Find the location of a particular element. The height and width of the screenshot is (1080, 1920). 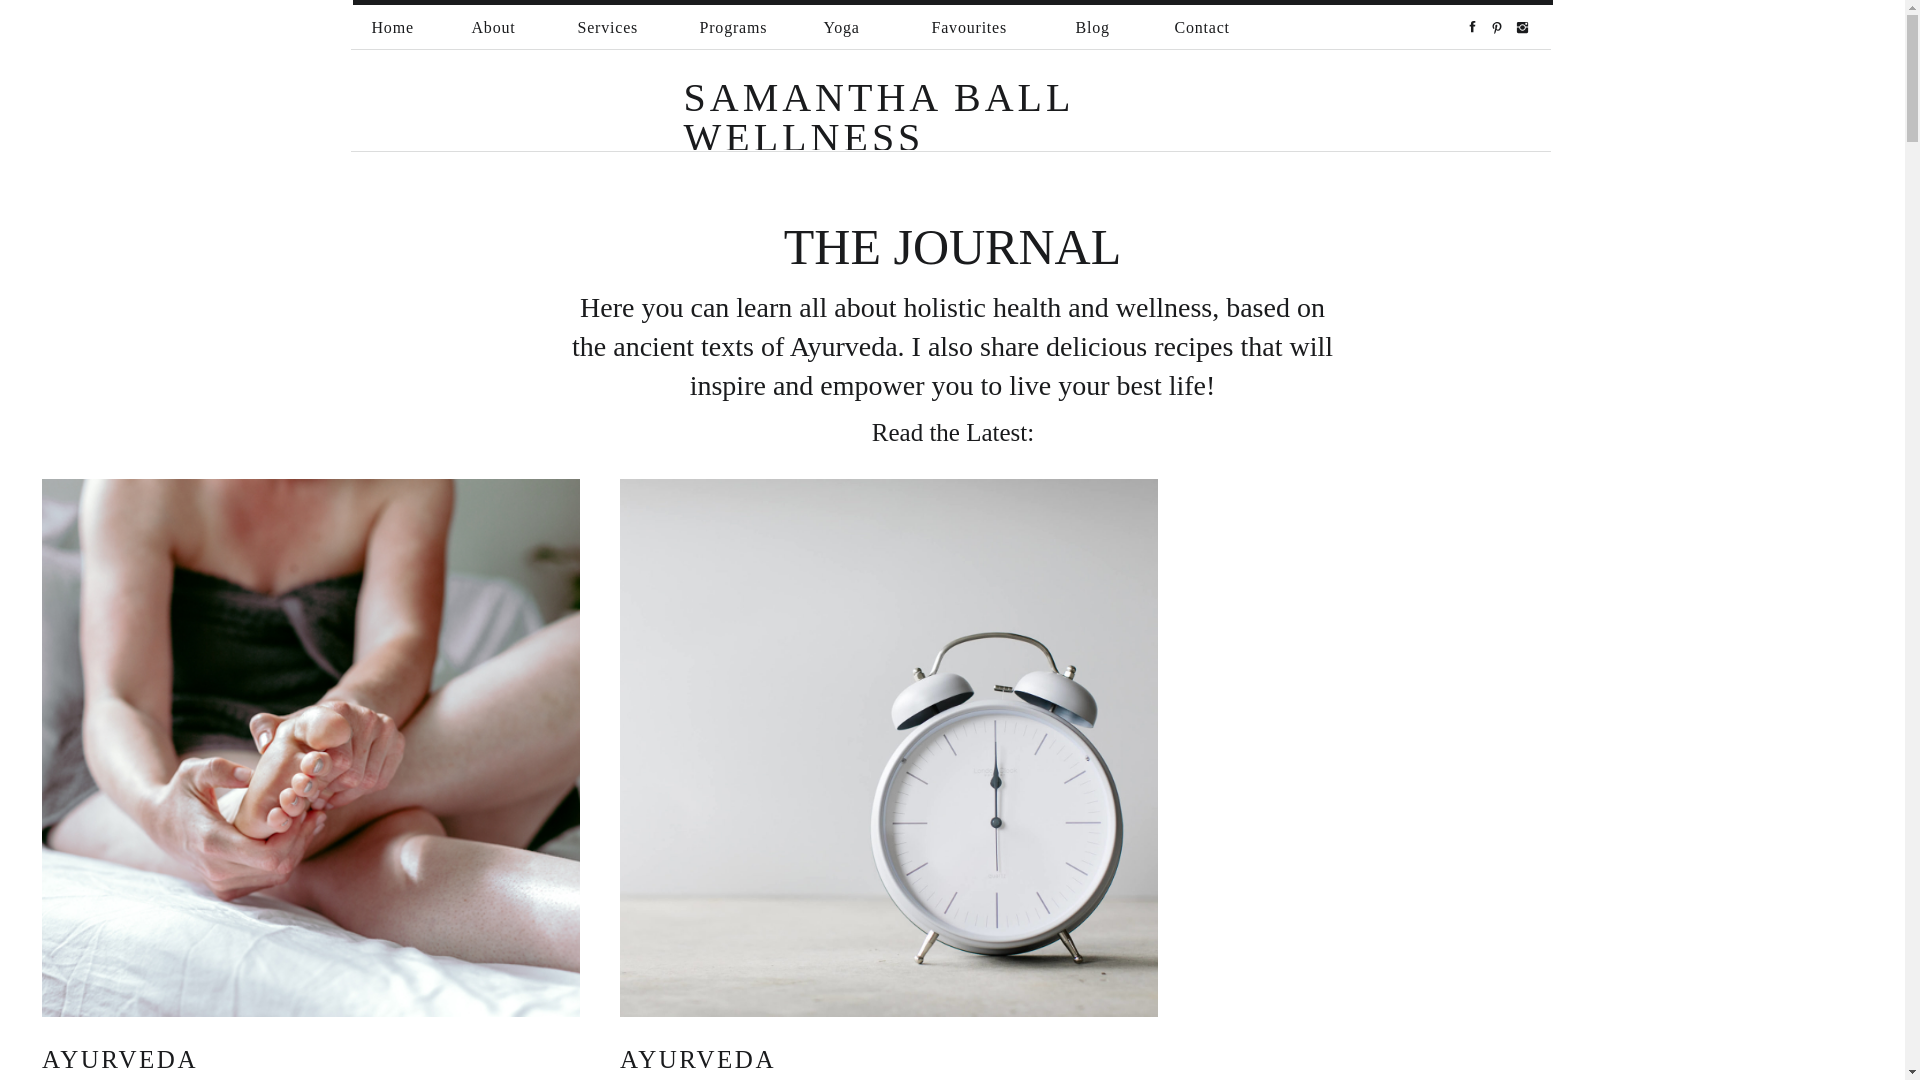

Blog is located at coordinates (1092, 28).